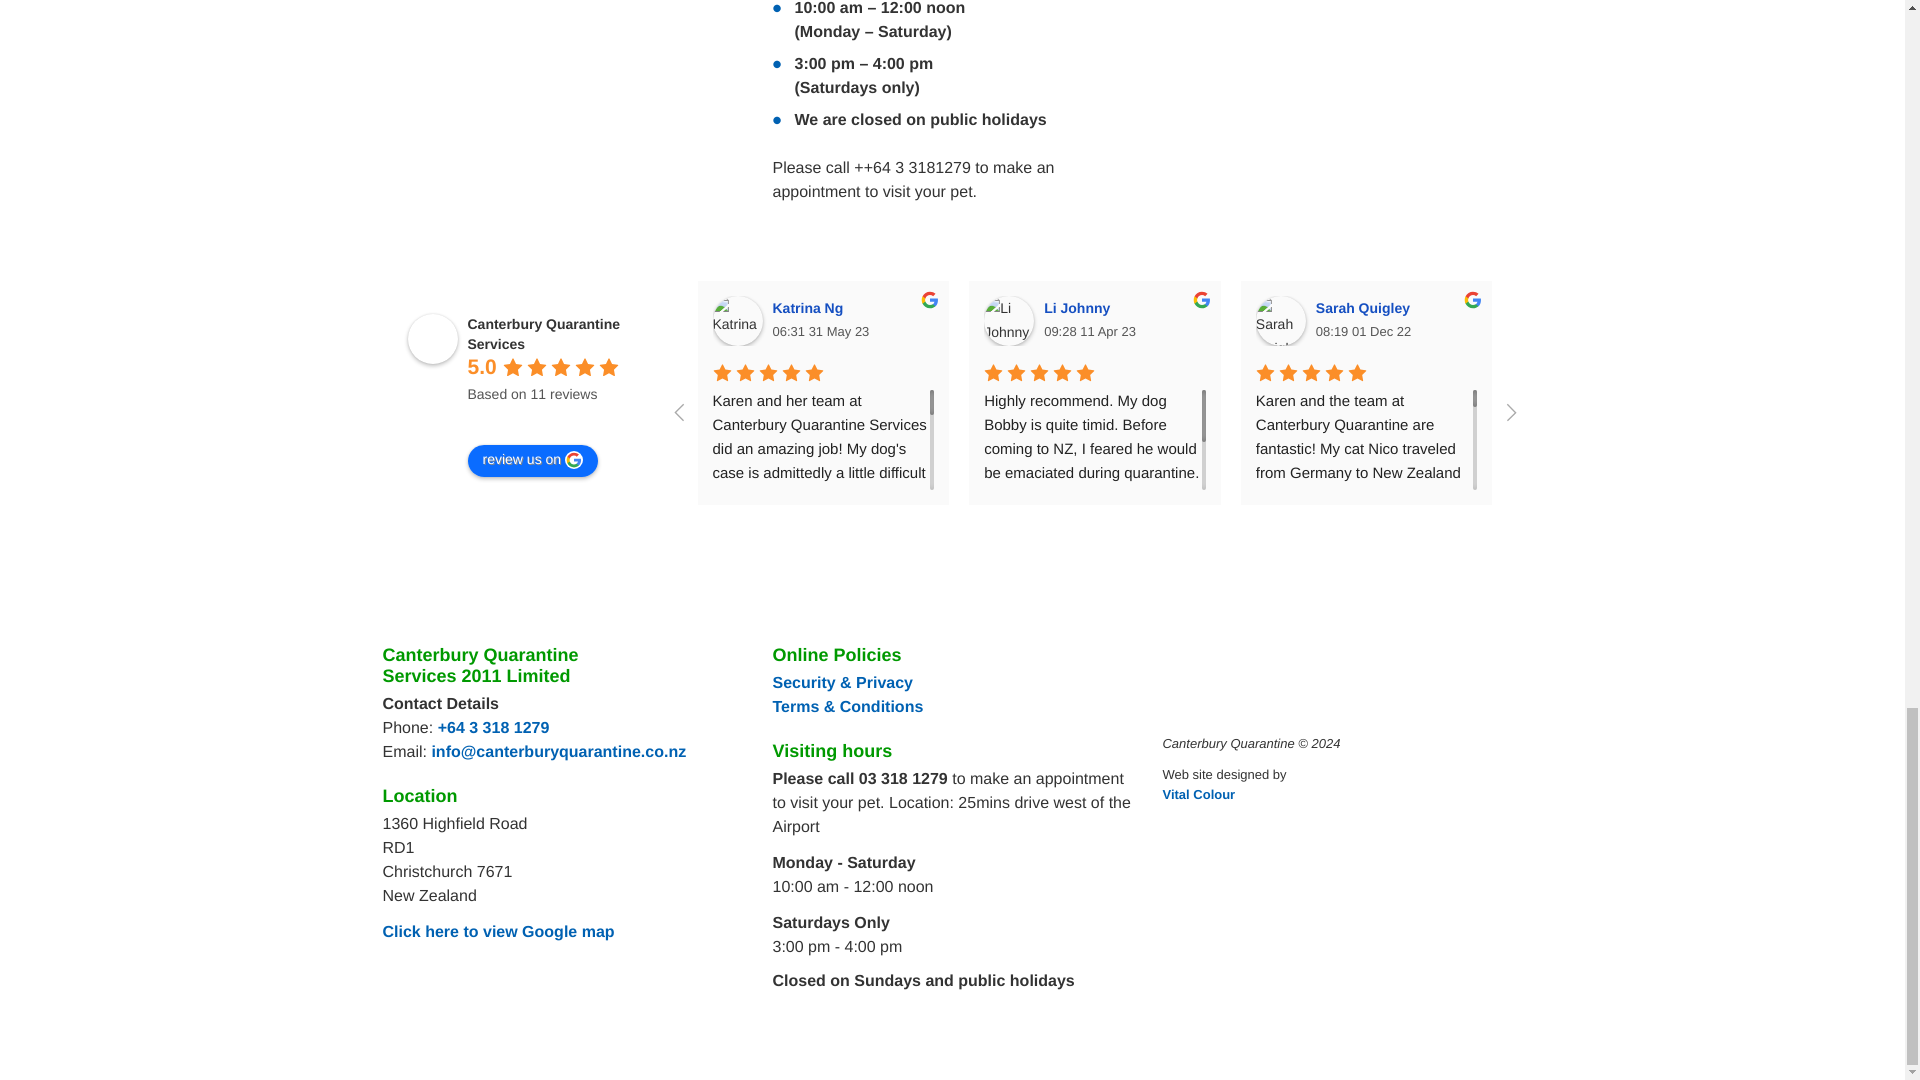 The width and height of the screenshot is (1920, 1080). I want to click on Click here to view Google map, so click(498, 932).